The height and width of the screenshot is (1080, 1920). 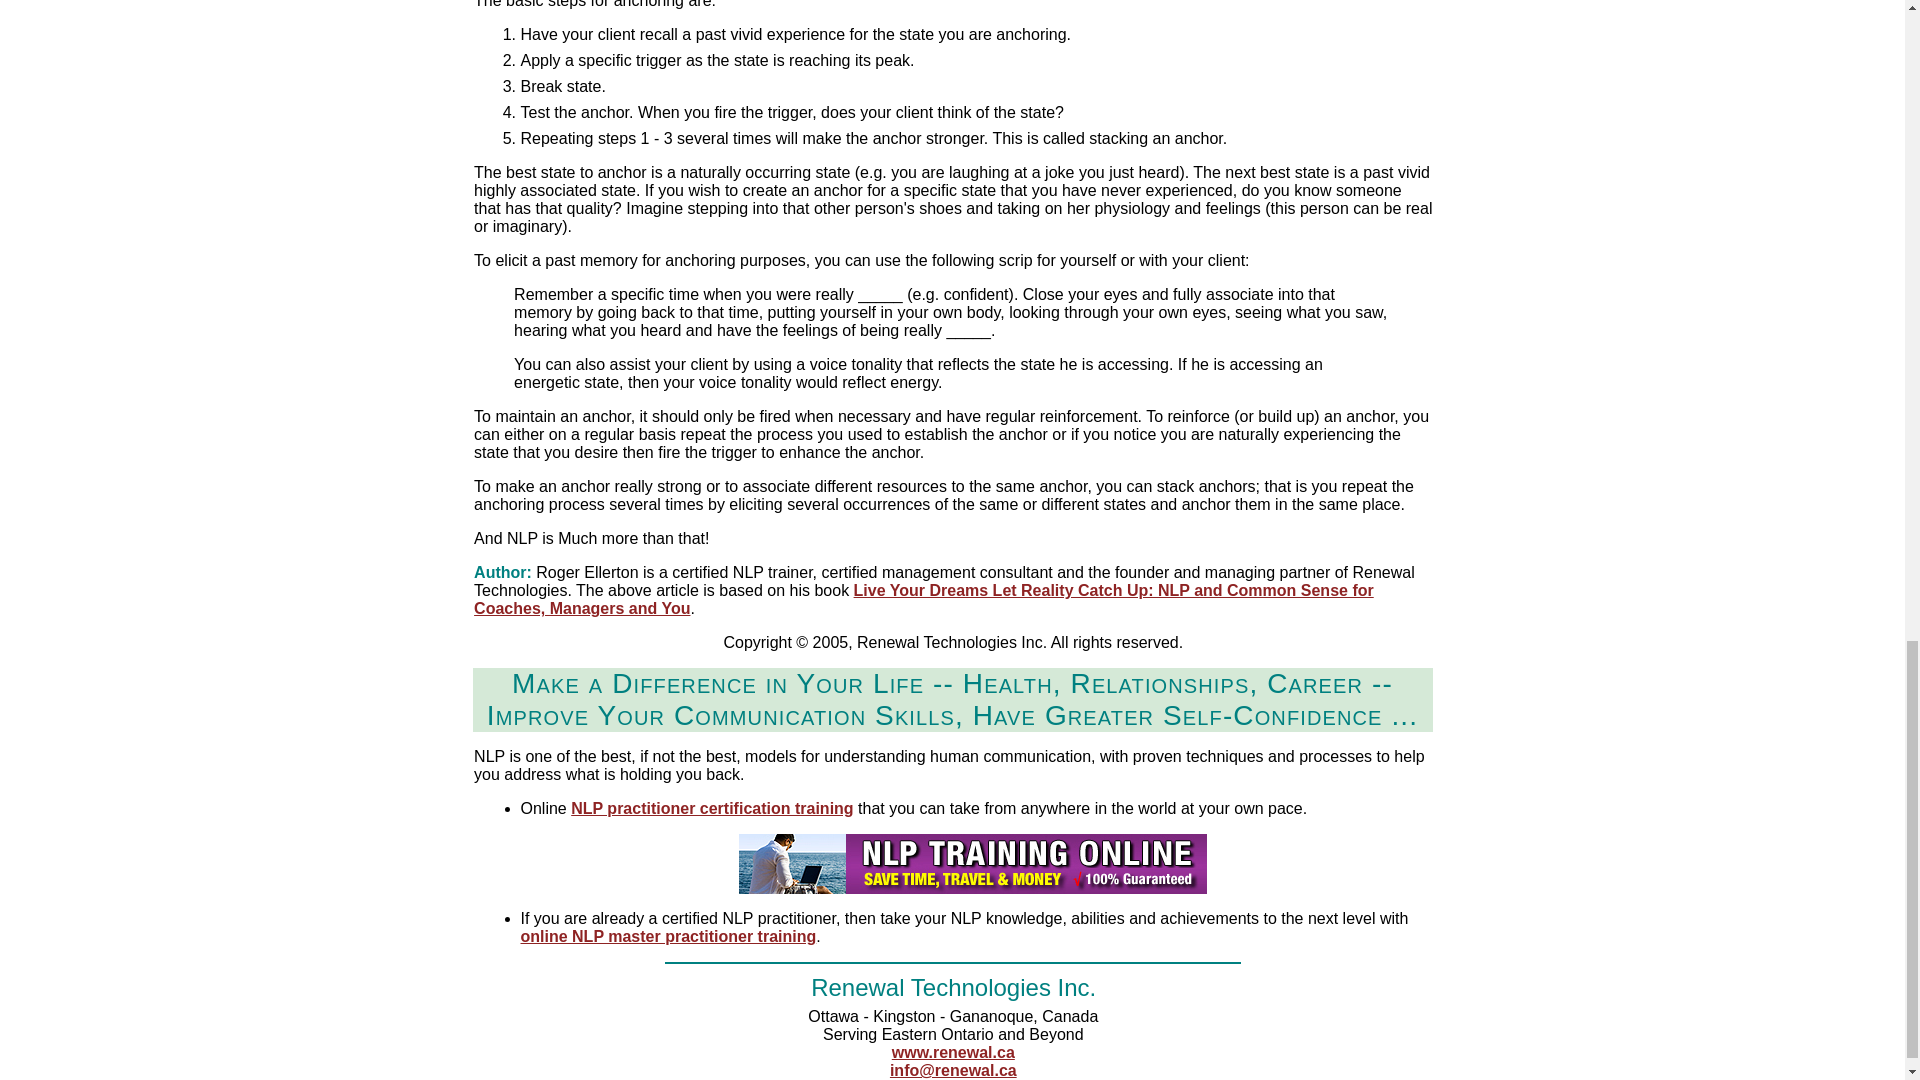 What do you see at coordinates (668, 936) in the screenshot?
I see `online NLP master practitioner training` at bounding box center [668, 936].